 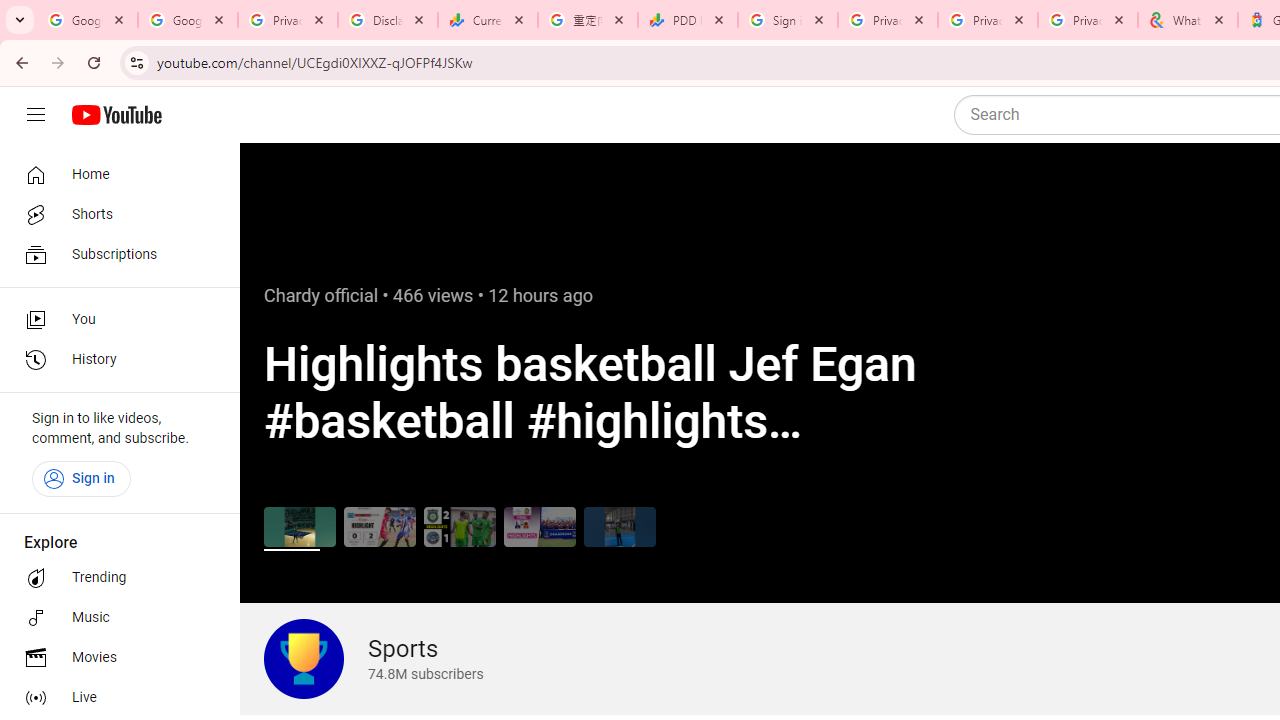 I want to click on Bidanasi Club vs Sports Odisha | Match Highlights, so click(x=380, y=526).